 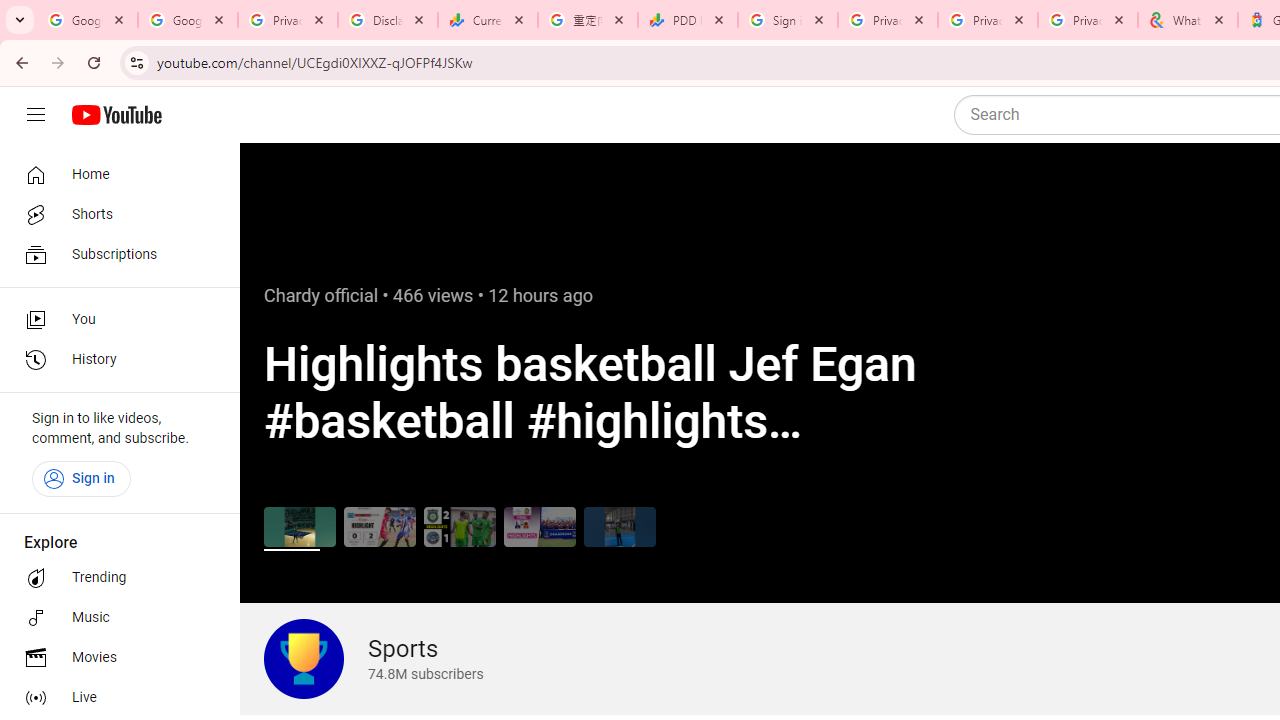 I want to click on Bidanasi Club vs Sports Odisha | Match Highlights, so click(x=380, y=526).